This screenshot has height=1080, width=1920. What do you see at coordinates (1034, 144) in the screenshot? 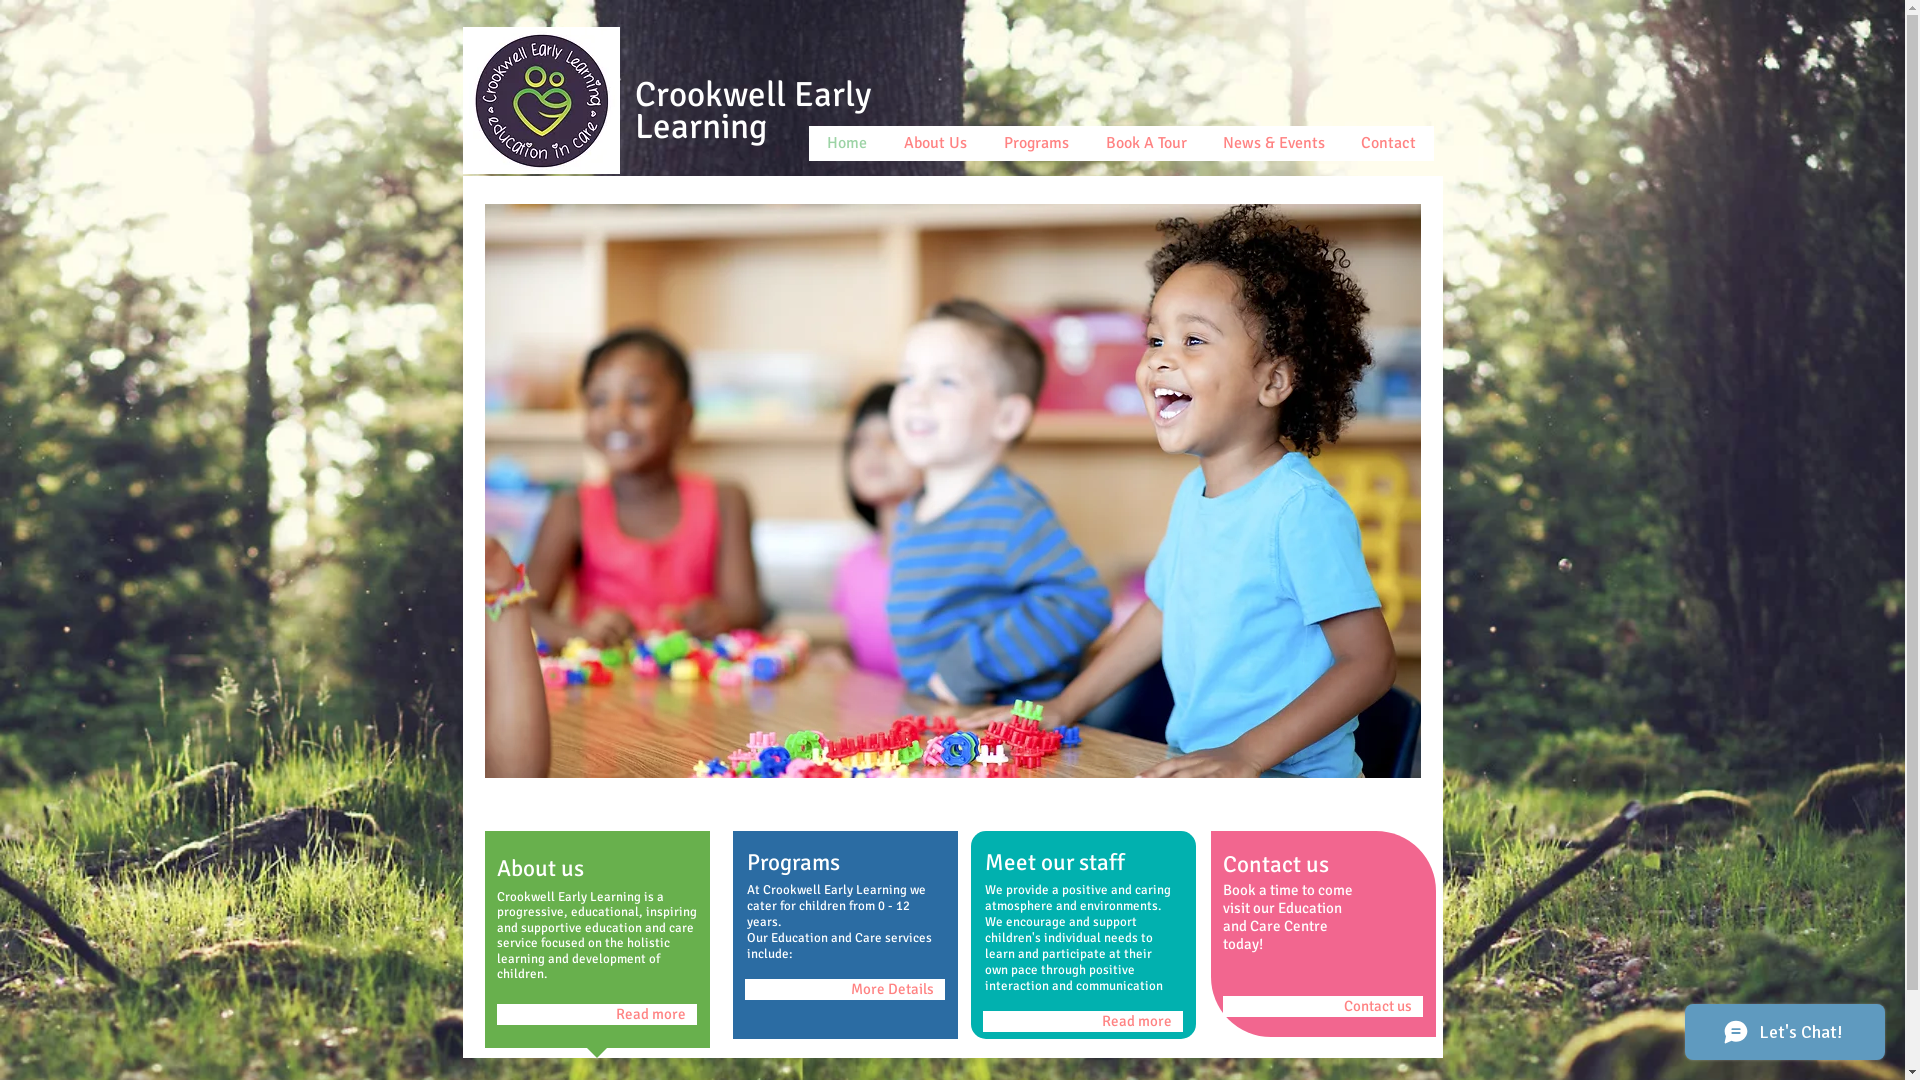
I see `Programs` at bounding box center [1034, 144].